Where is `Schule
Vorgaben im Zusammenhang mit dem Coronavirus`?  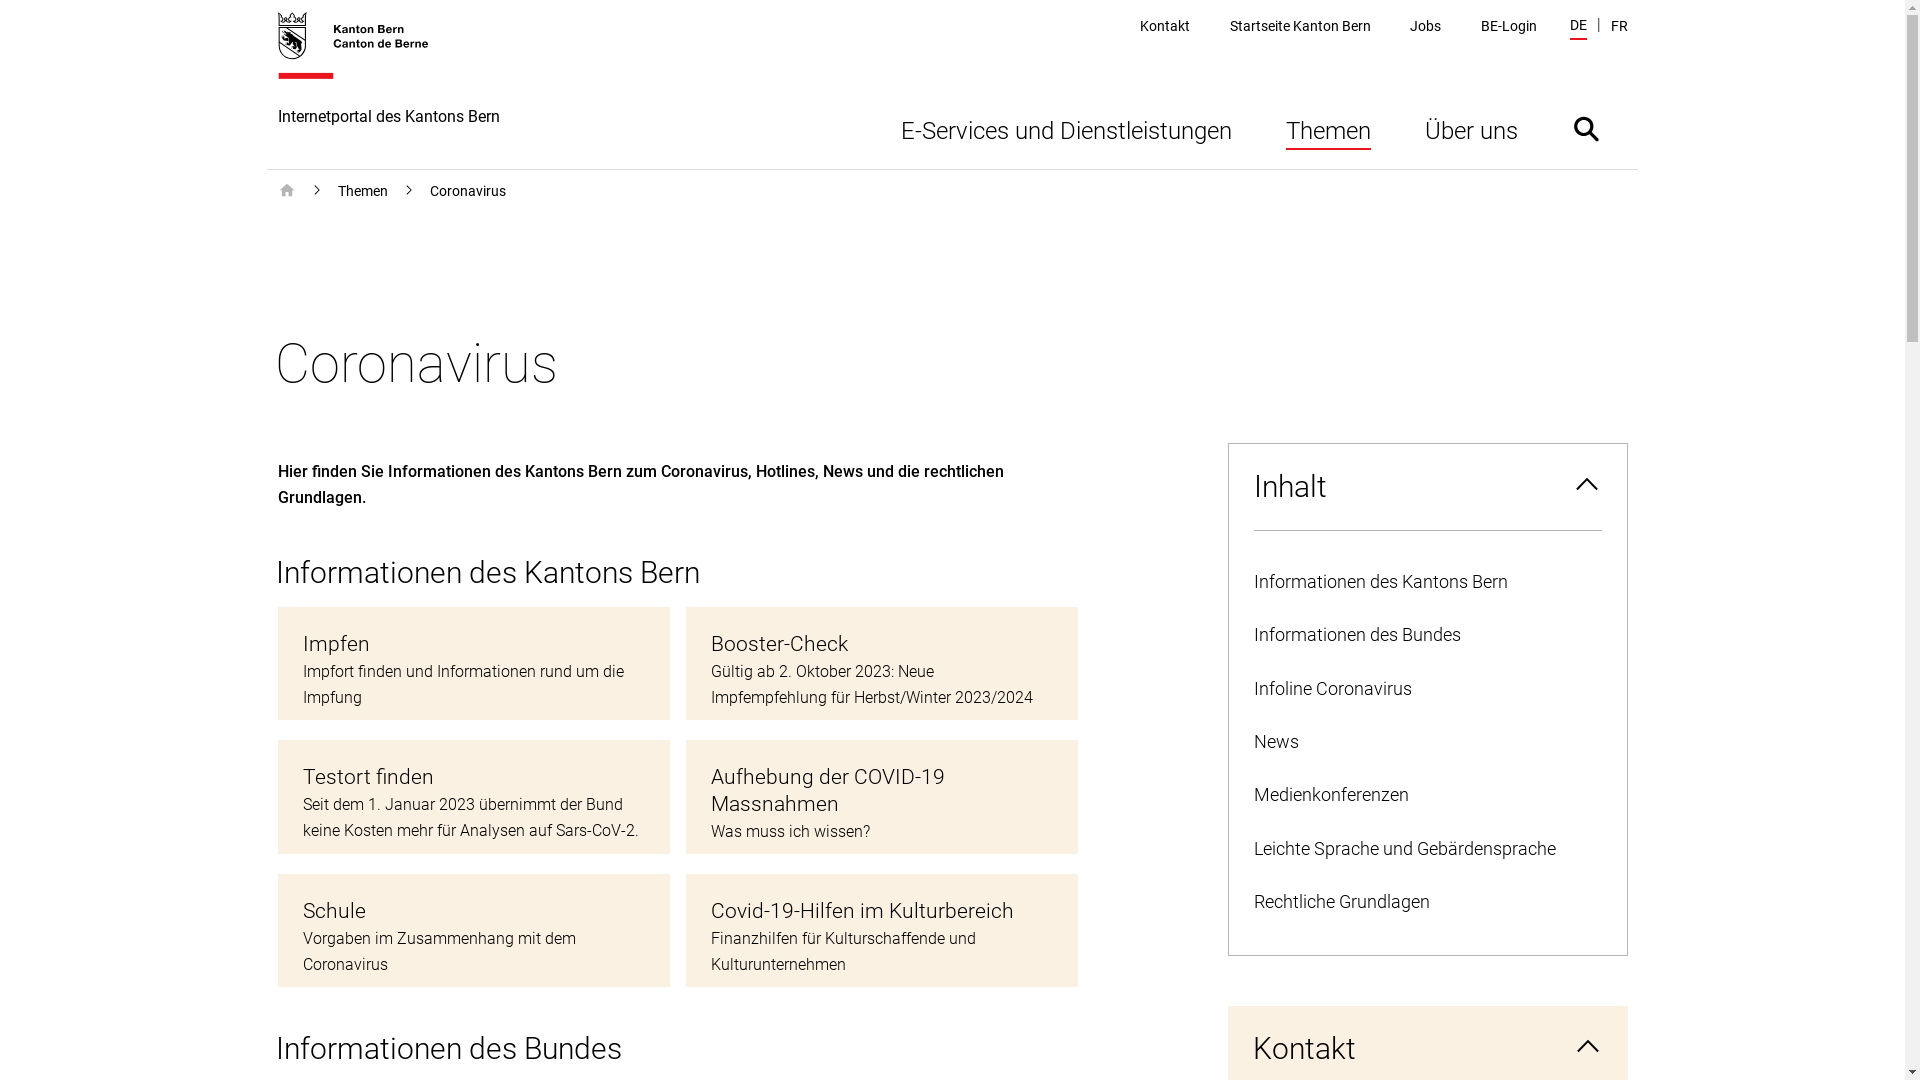 Schule
Vorgaben im Zusammenhang mit dem Coronavirus is located at coordinates (474, 930).